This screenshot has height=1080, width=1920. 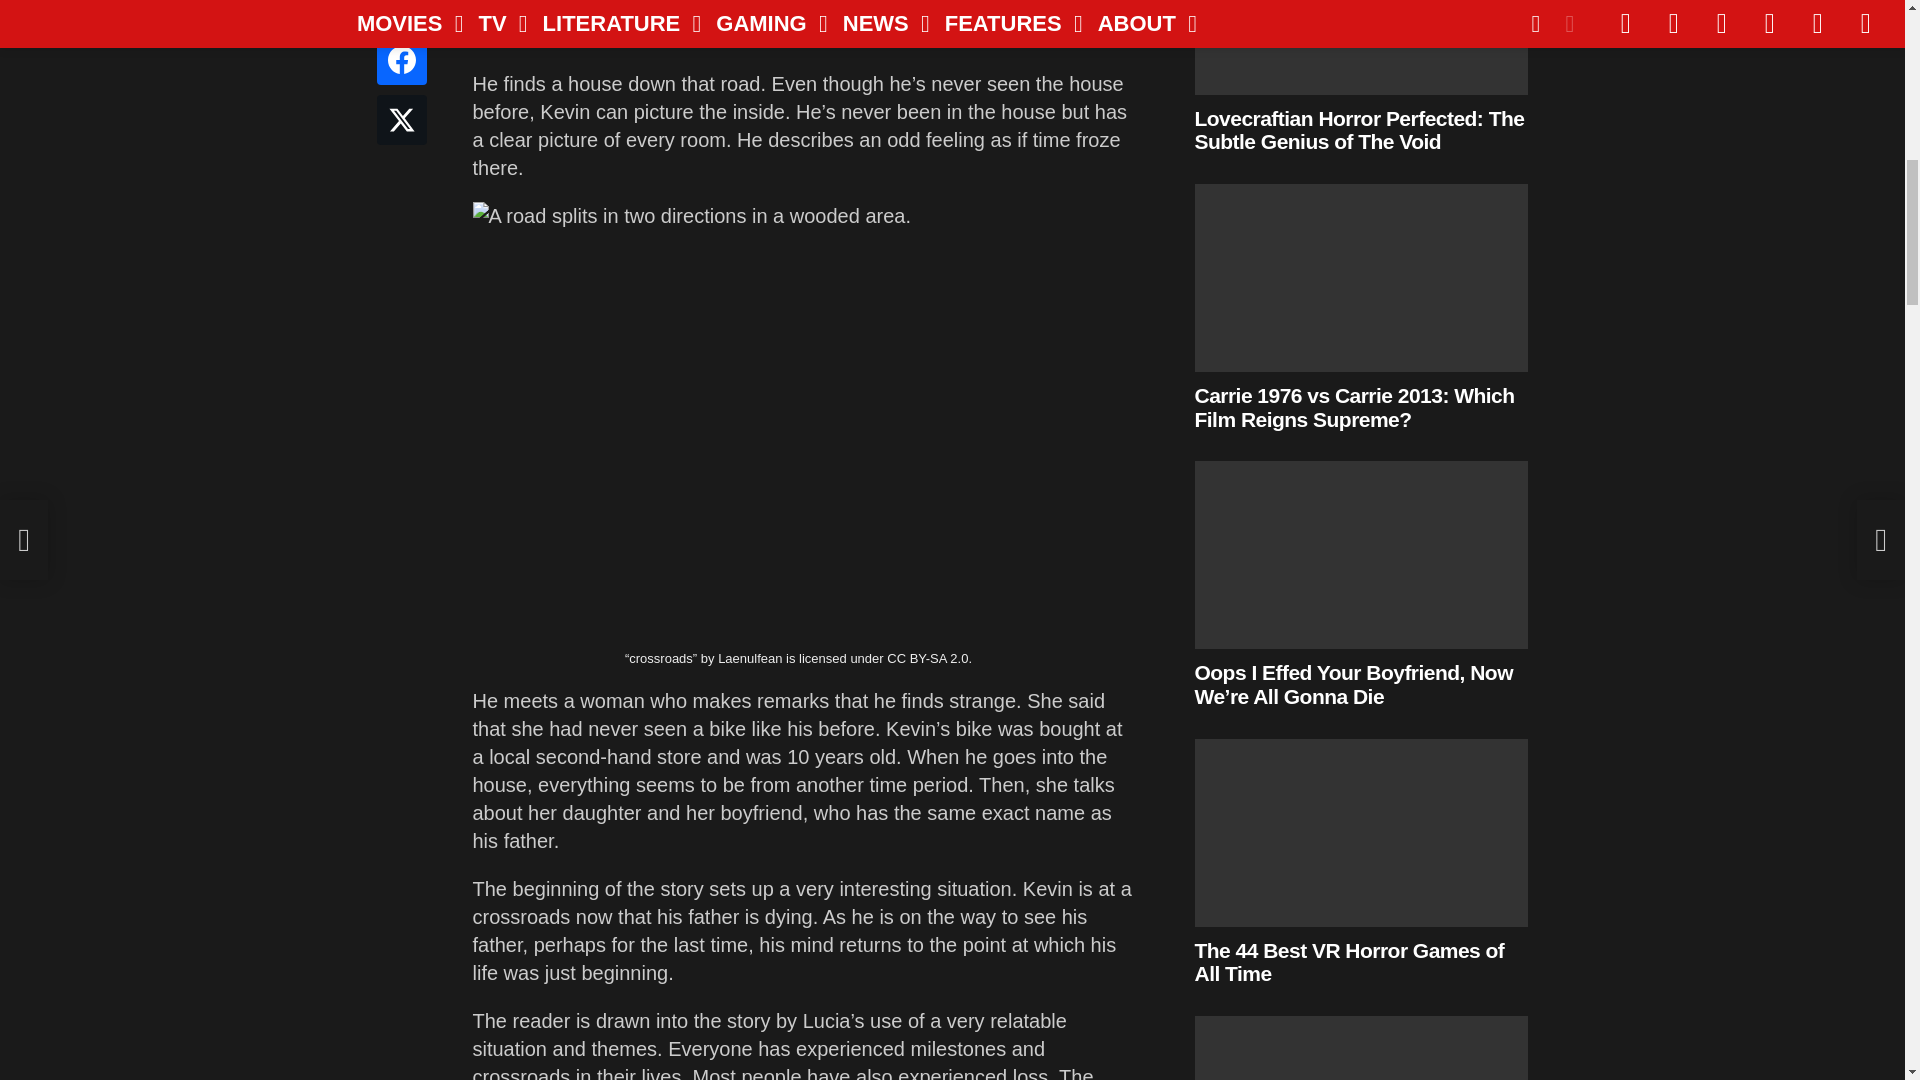 What do you see at coordinates (1361, 832) in the screenshot?
I see `The 44 Best VR Horror Games of All Time` at bounding box center [1361, 832].